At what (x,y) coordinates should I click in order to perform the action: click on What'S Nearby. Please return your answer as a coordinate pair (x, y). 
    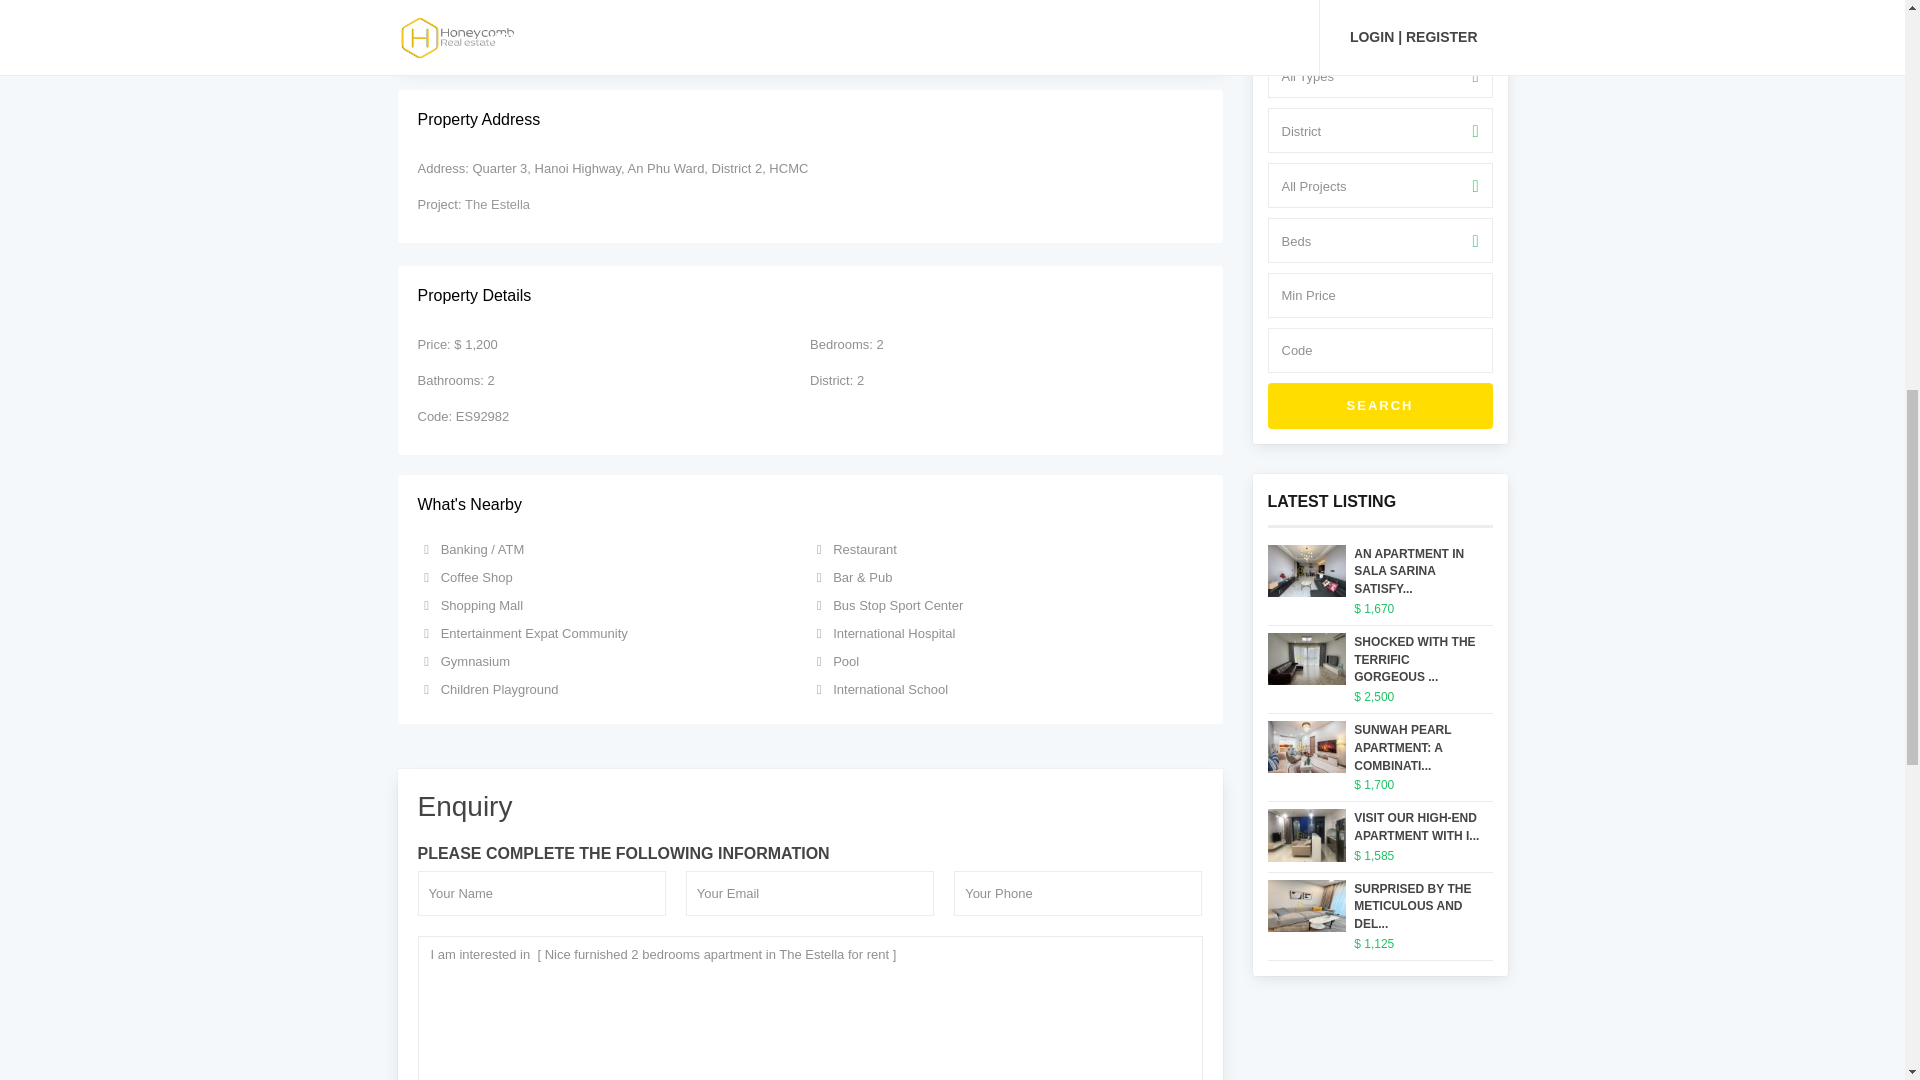
    Looking at the image, I should click on (810, 505).